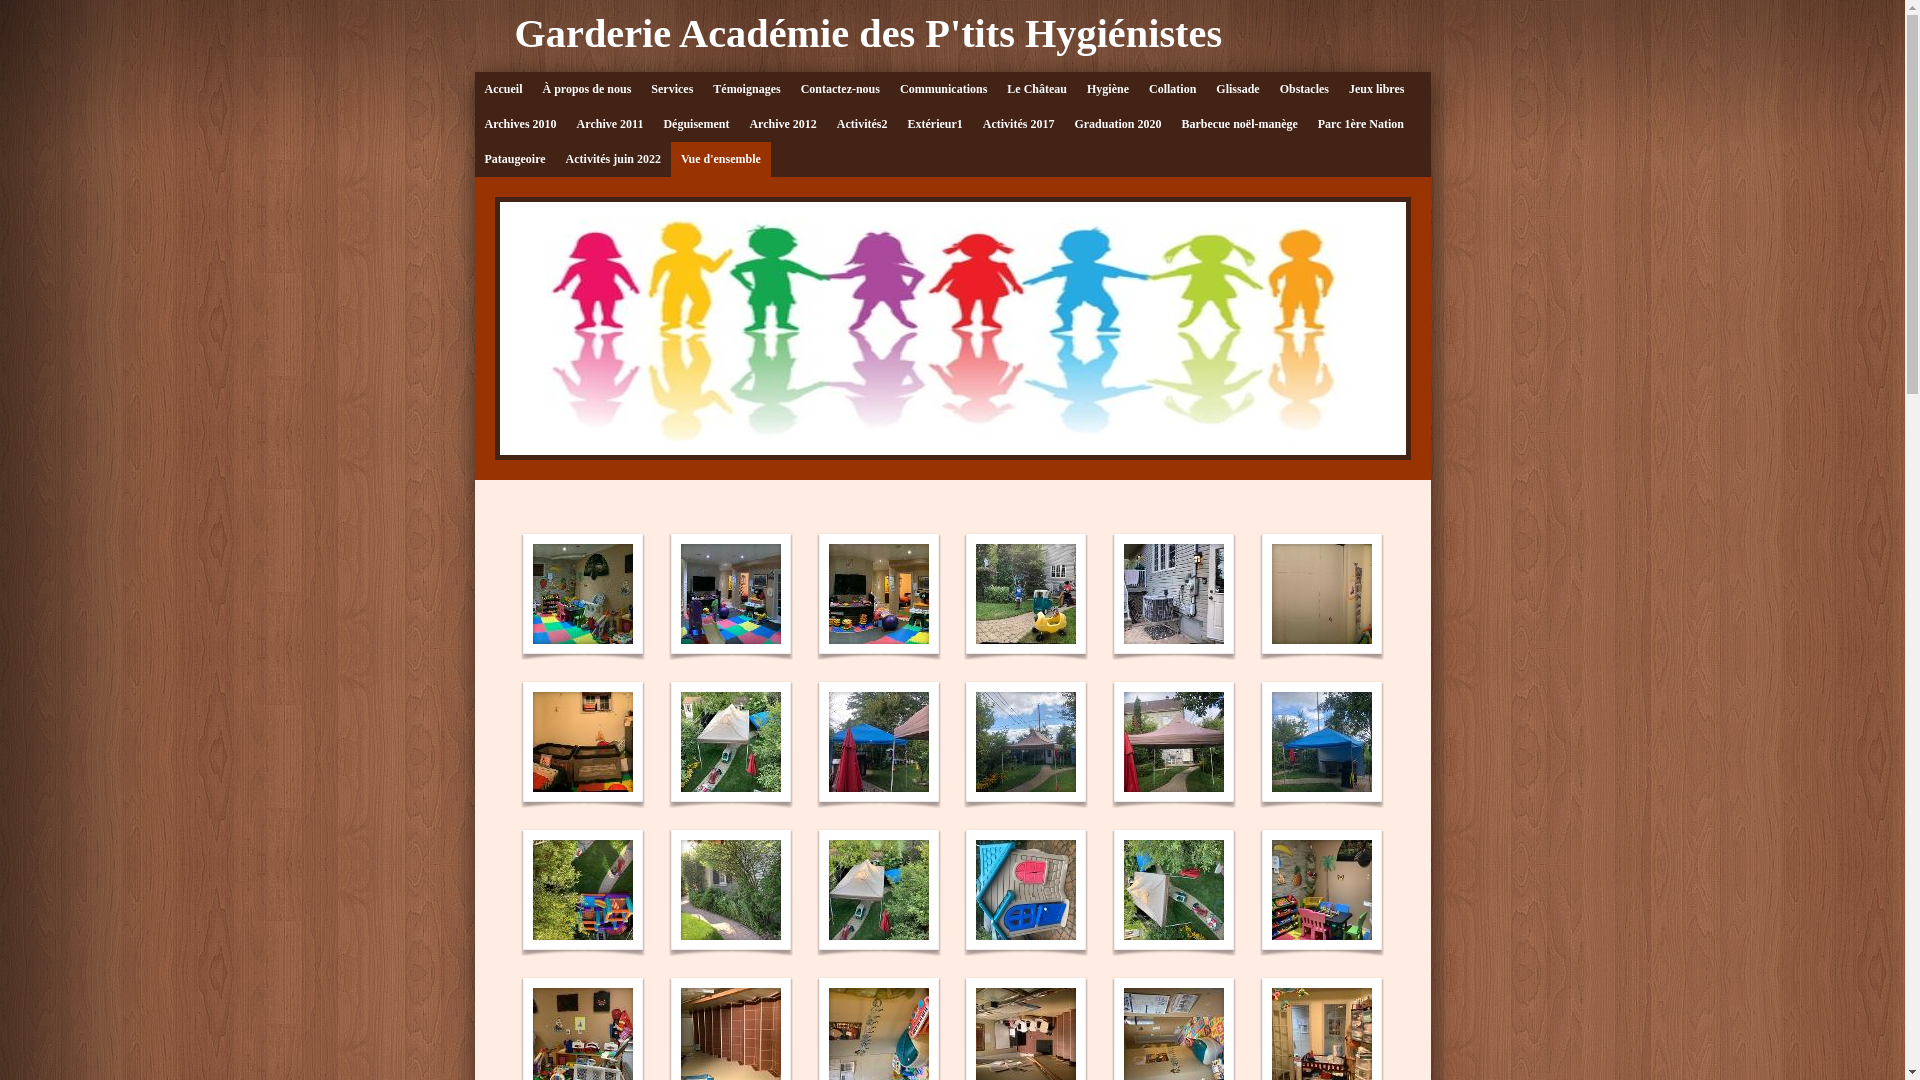  Describe the element at coordinates (944, 90) in the screenshot. I see `Communications` at that location.